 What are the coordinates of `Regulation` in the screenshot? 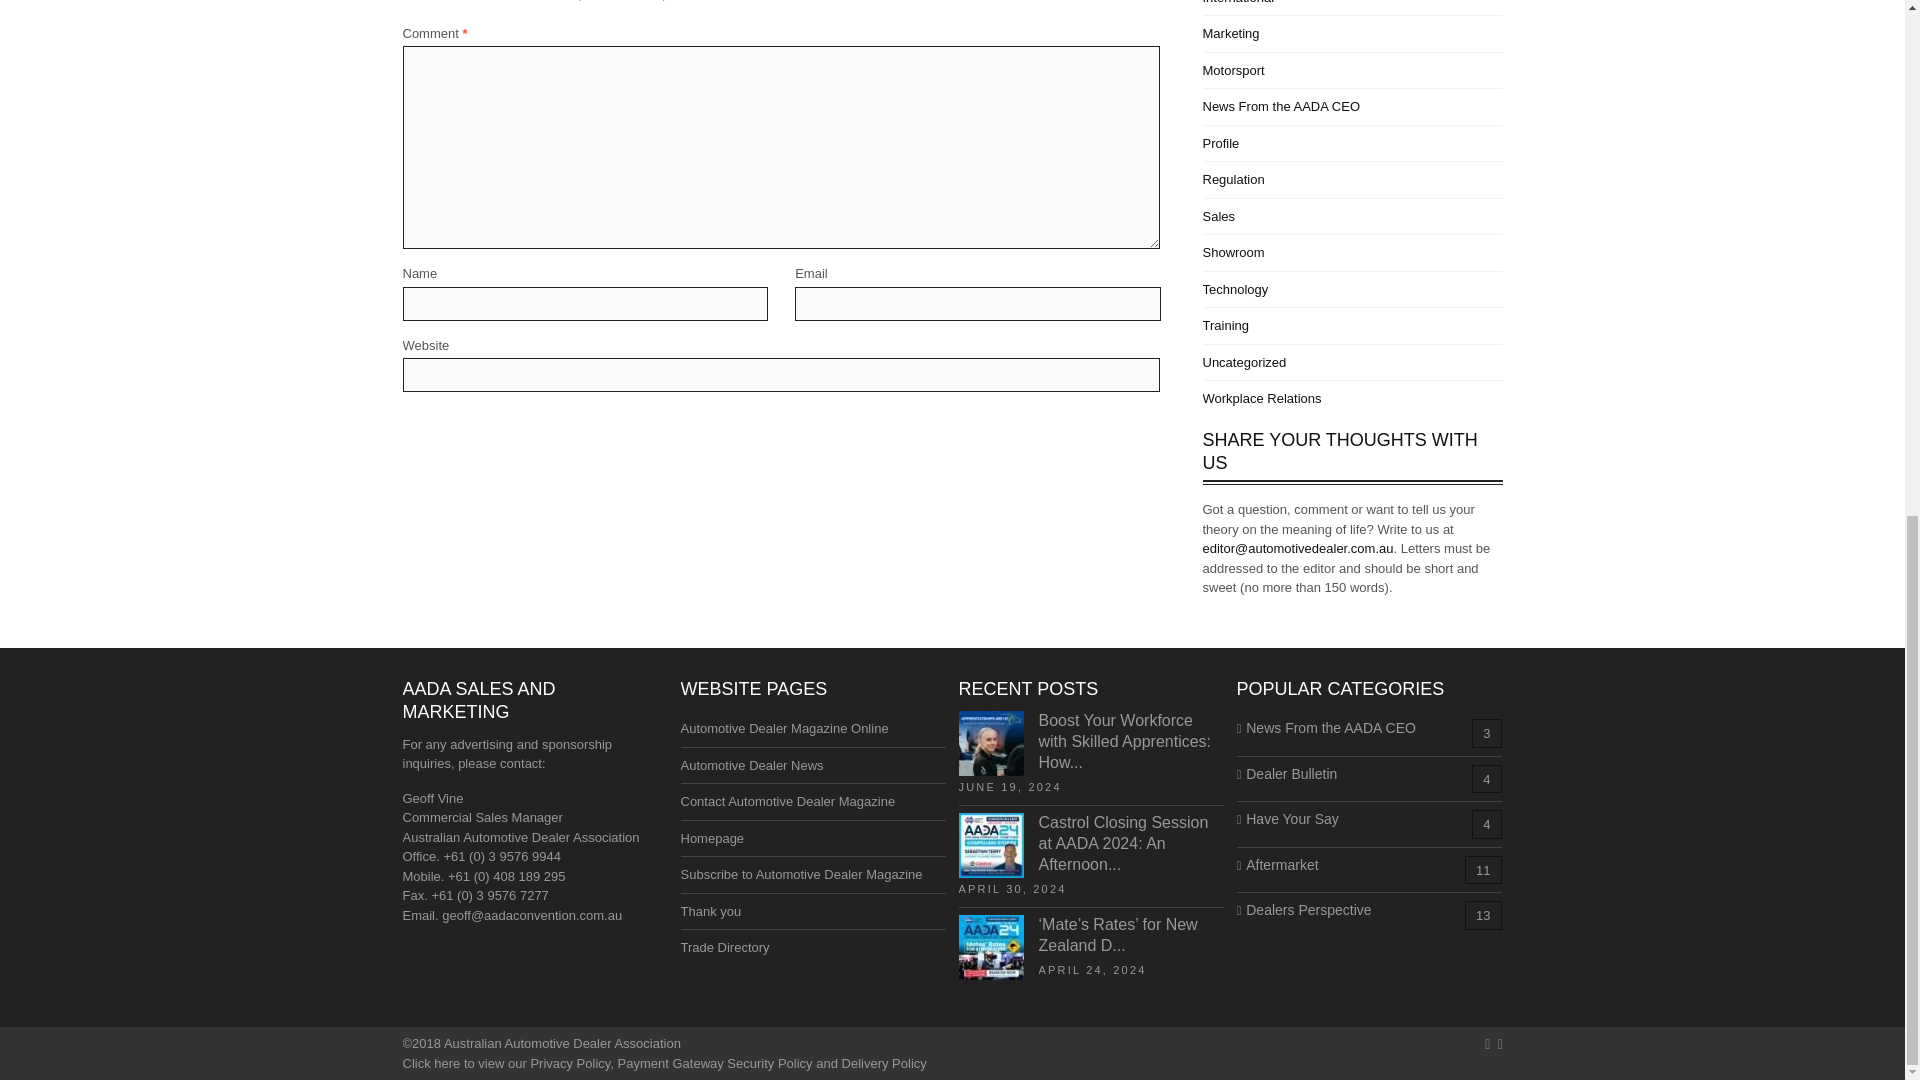 It's located at (1232, 178).